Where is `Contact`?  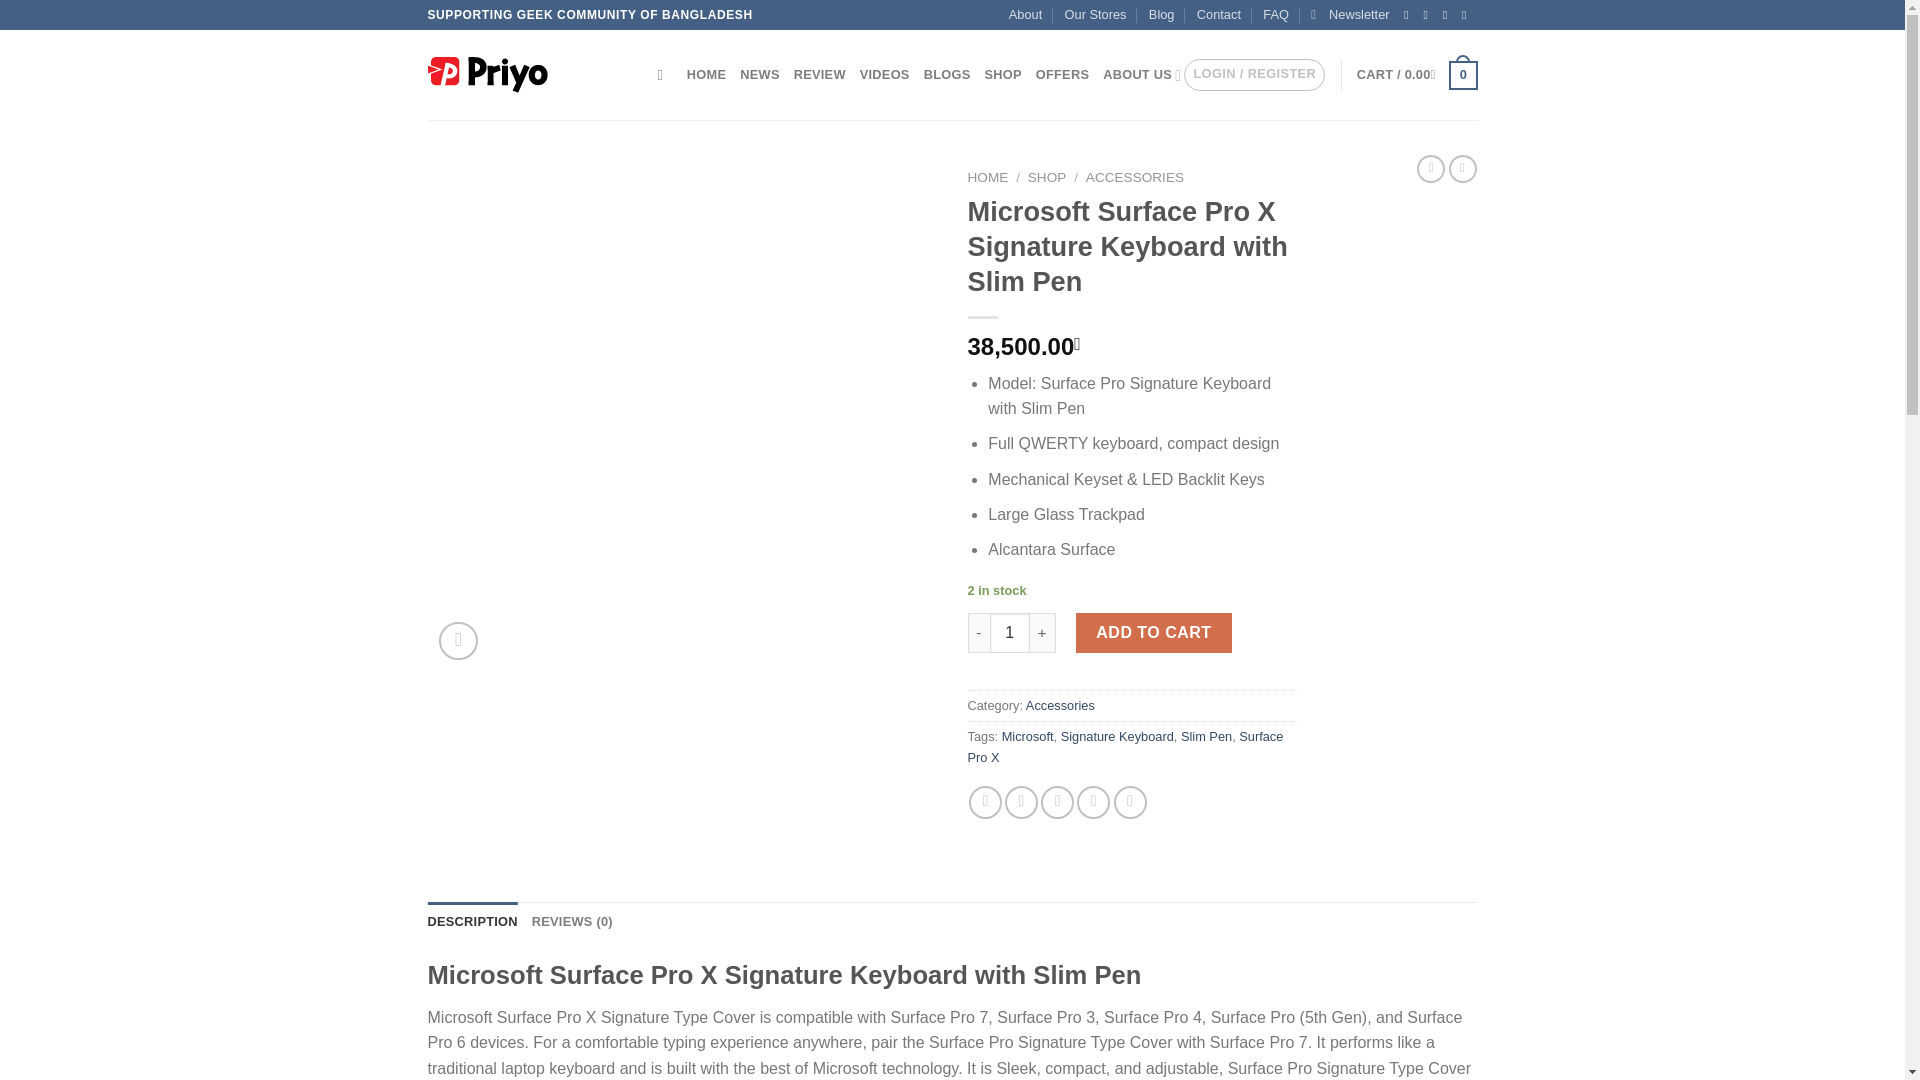 Contact is located at coordinates (1218, 15).